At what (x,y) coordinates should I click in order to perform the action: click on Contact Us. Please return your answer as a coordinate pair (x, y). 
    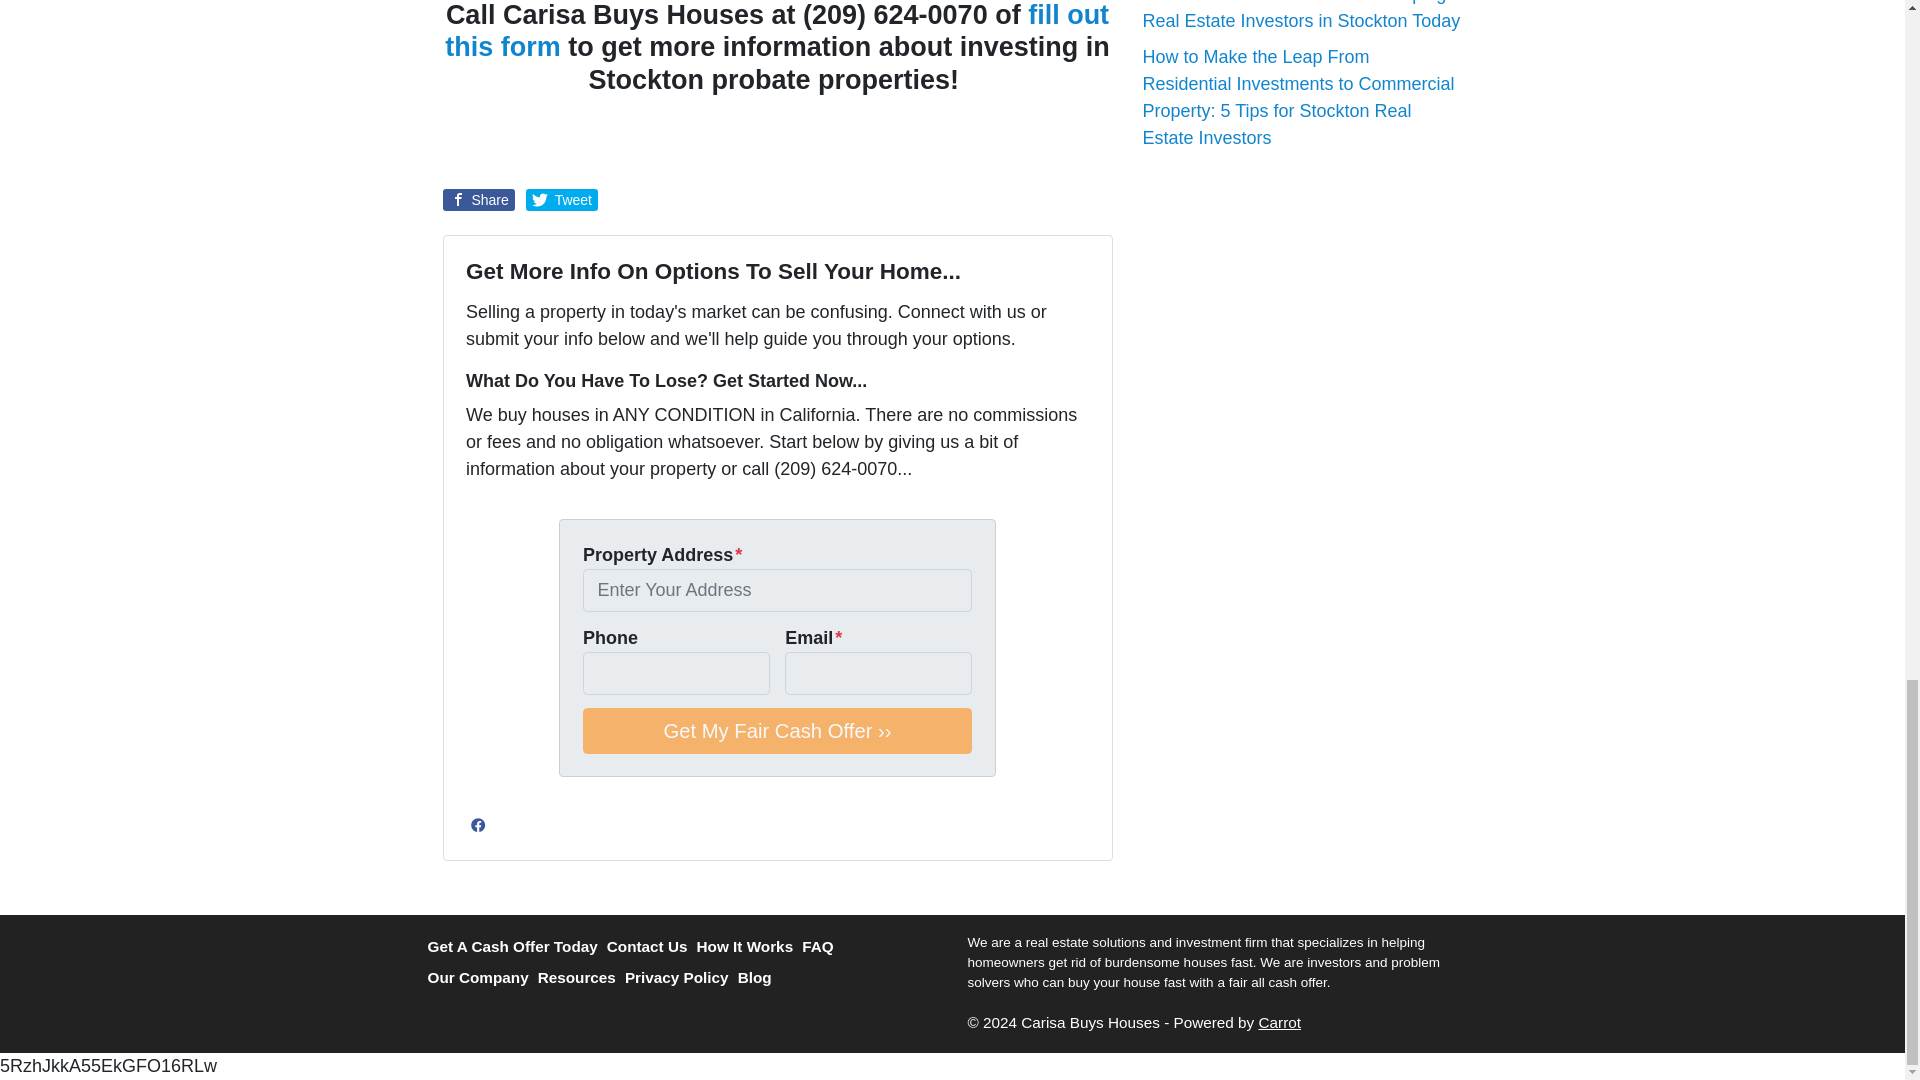
    Looking at the image, I should click on (651, 948).